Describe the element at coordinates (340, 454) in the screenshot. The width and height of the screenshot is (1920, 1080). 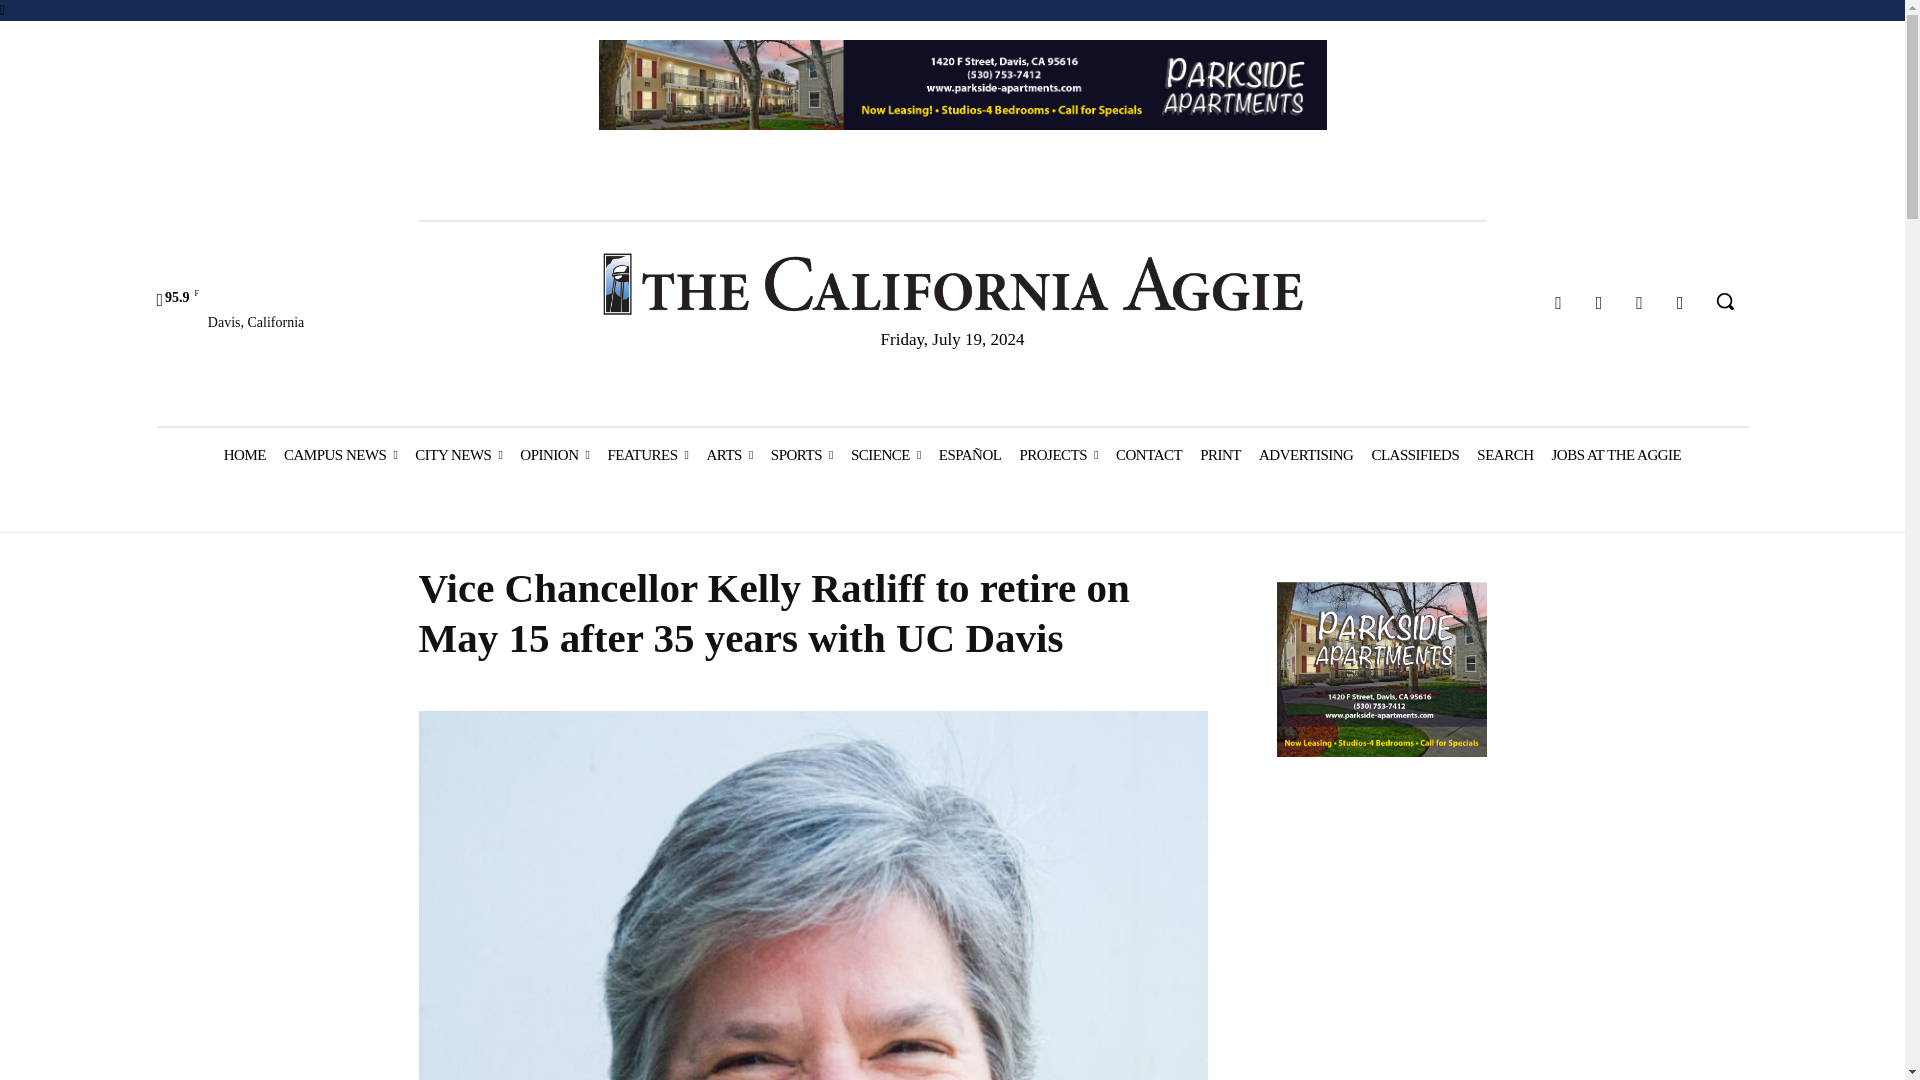
I see `CAMPUS NEWS` at that location.